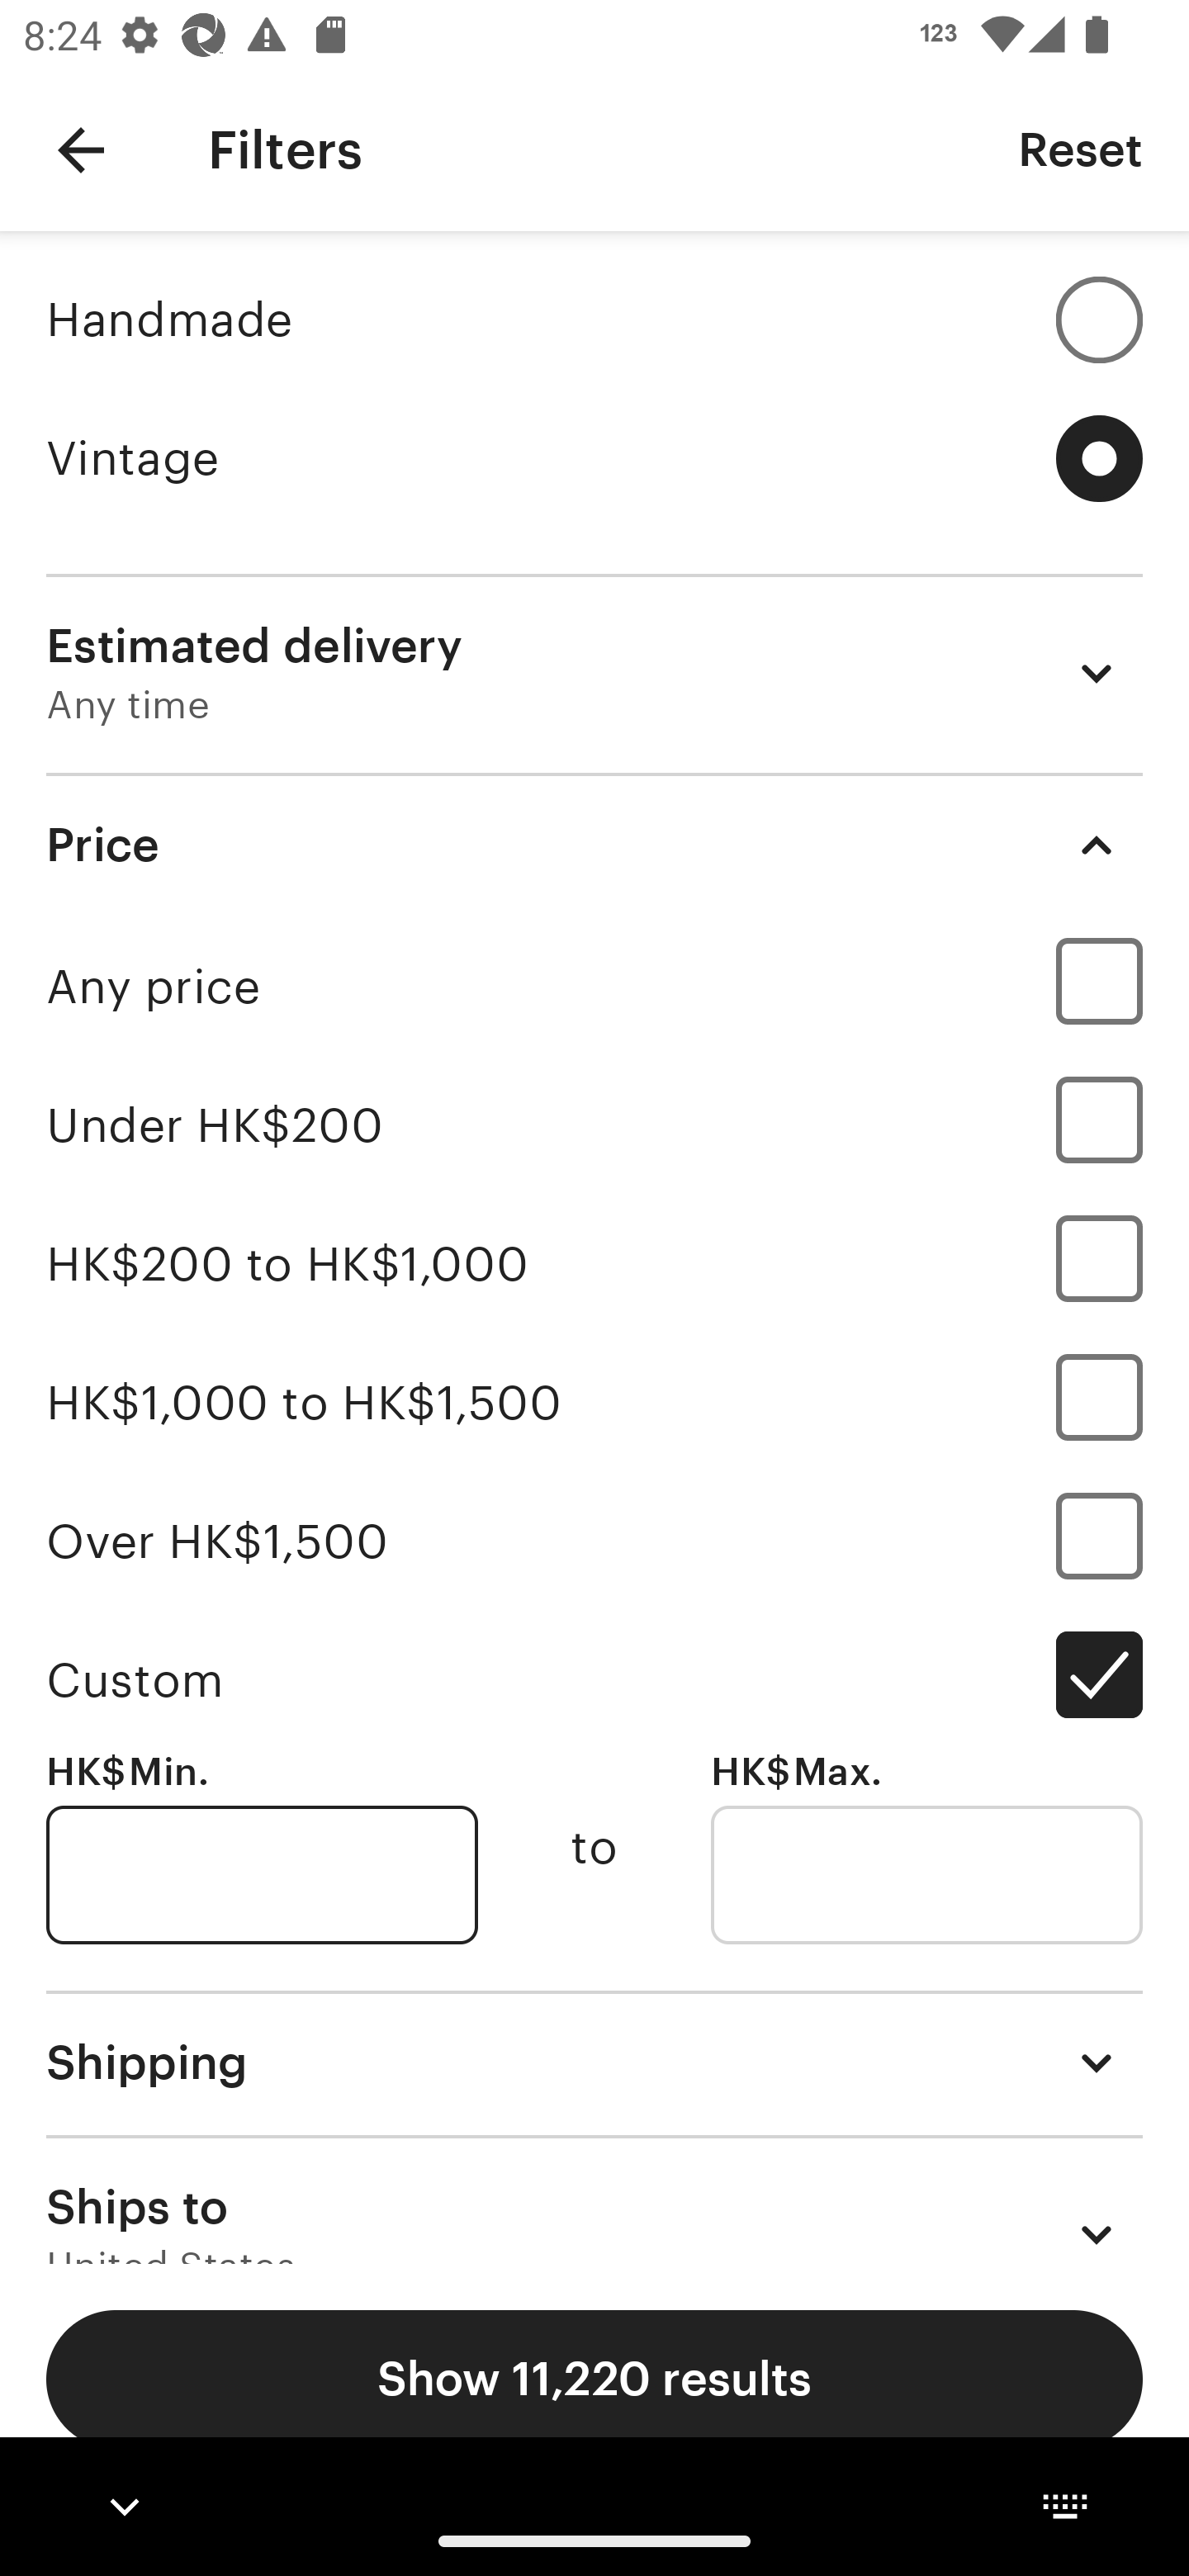 The image size is (1189, 2576). Describe the element at coordinates (594, 319) in the screenshot. I see `Handmade` at that location.